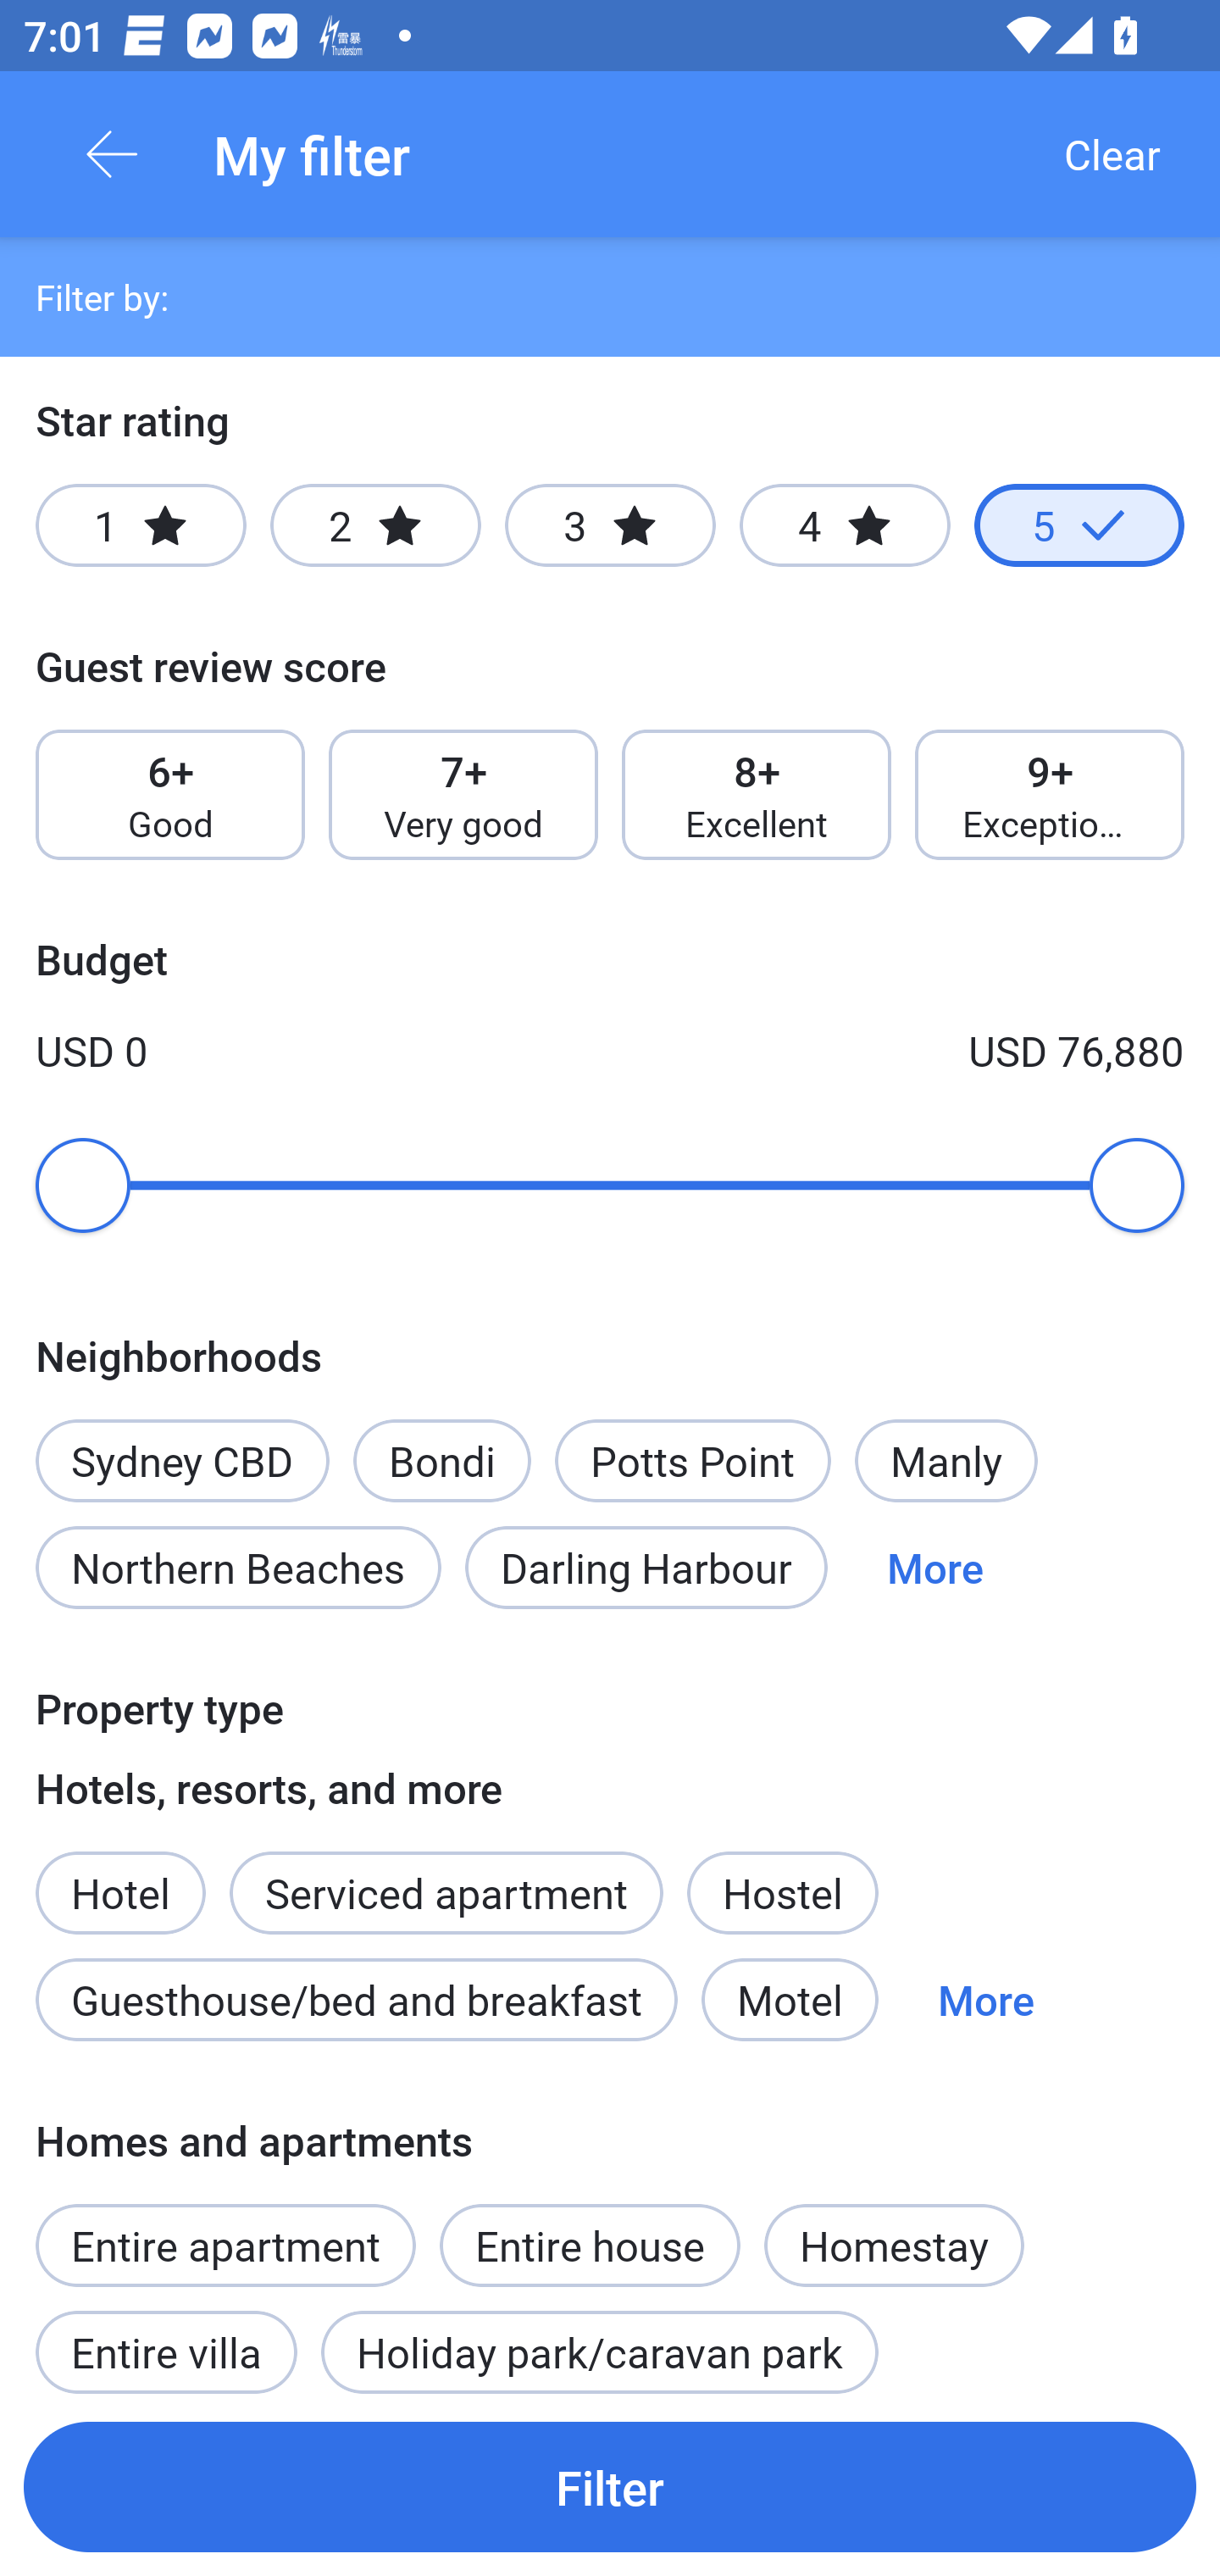 The height and width of the screenshot is (2576, 1220). Describe the element at coordinates (120, 1874) in the screenshot. I see `Hotel` at that location.